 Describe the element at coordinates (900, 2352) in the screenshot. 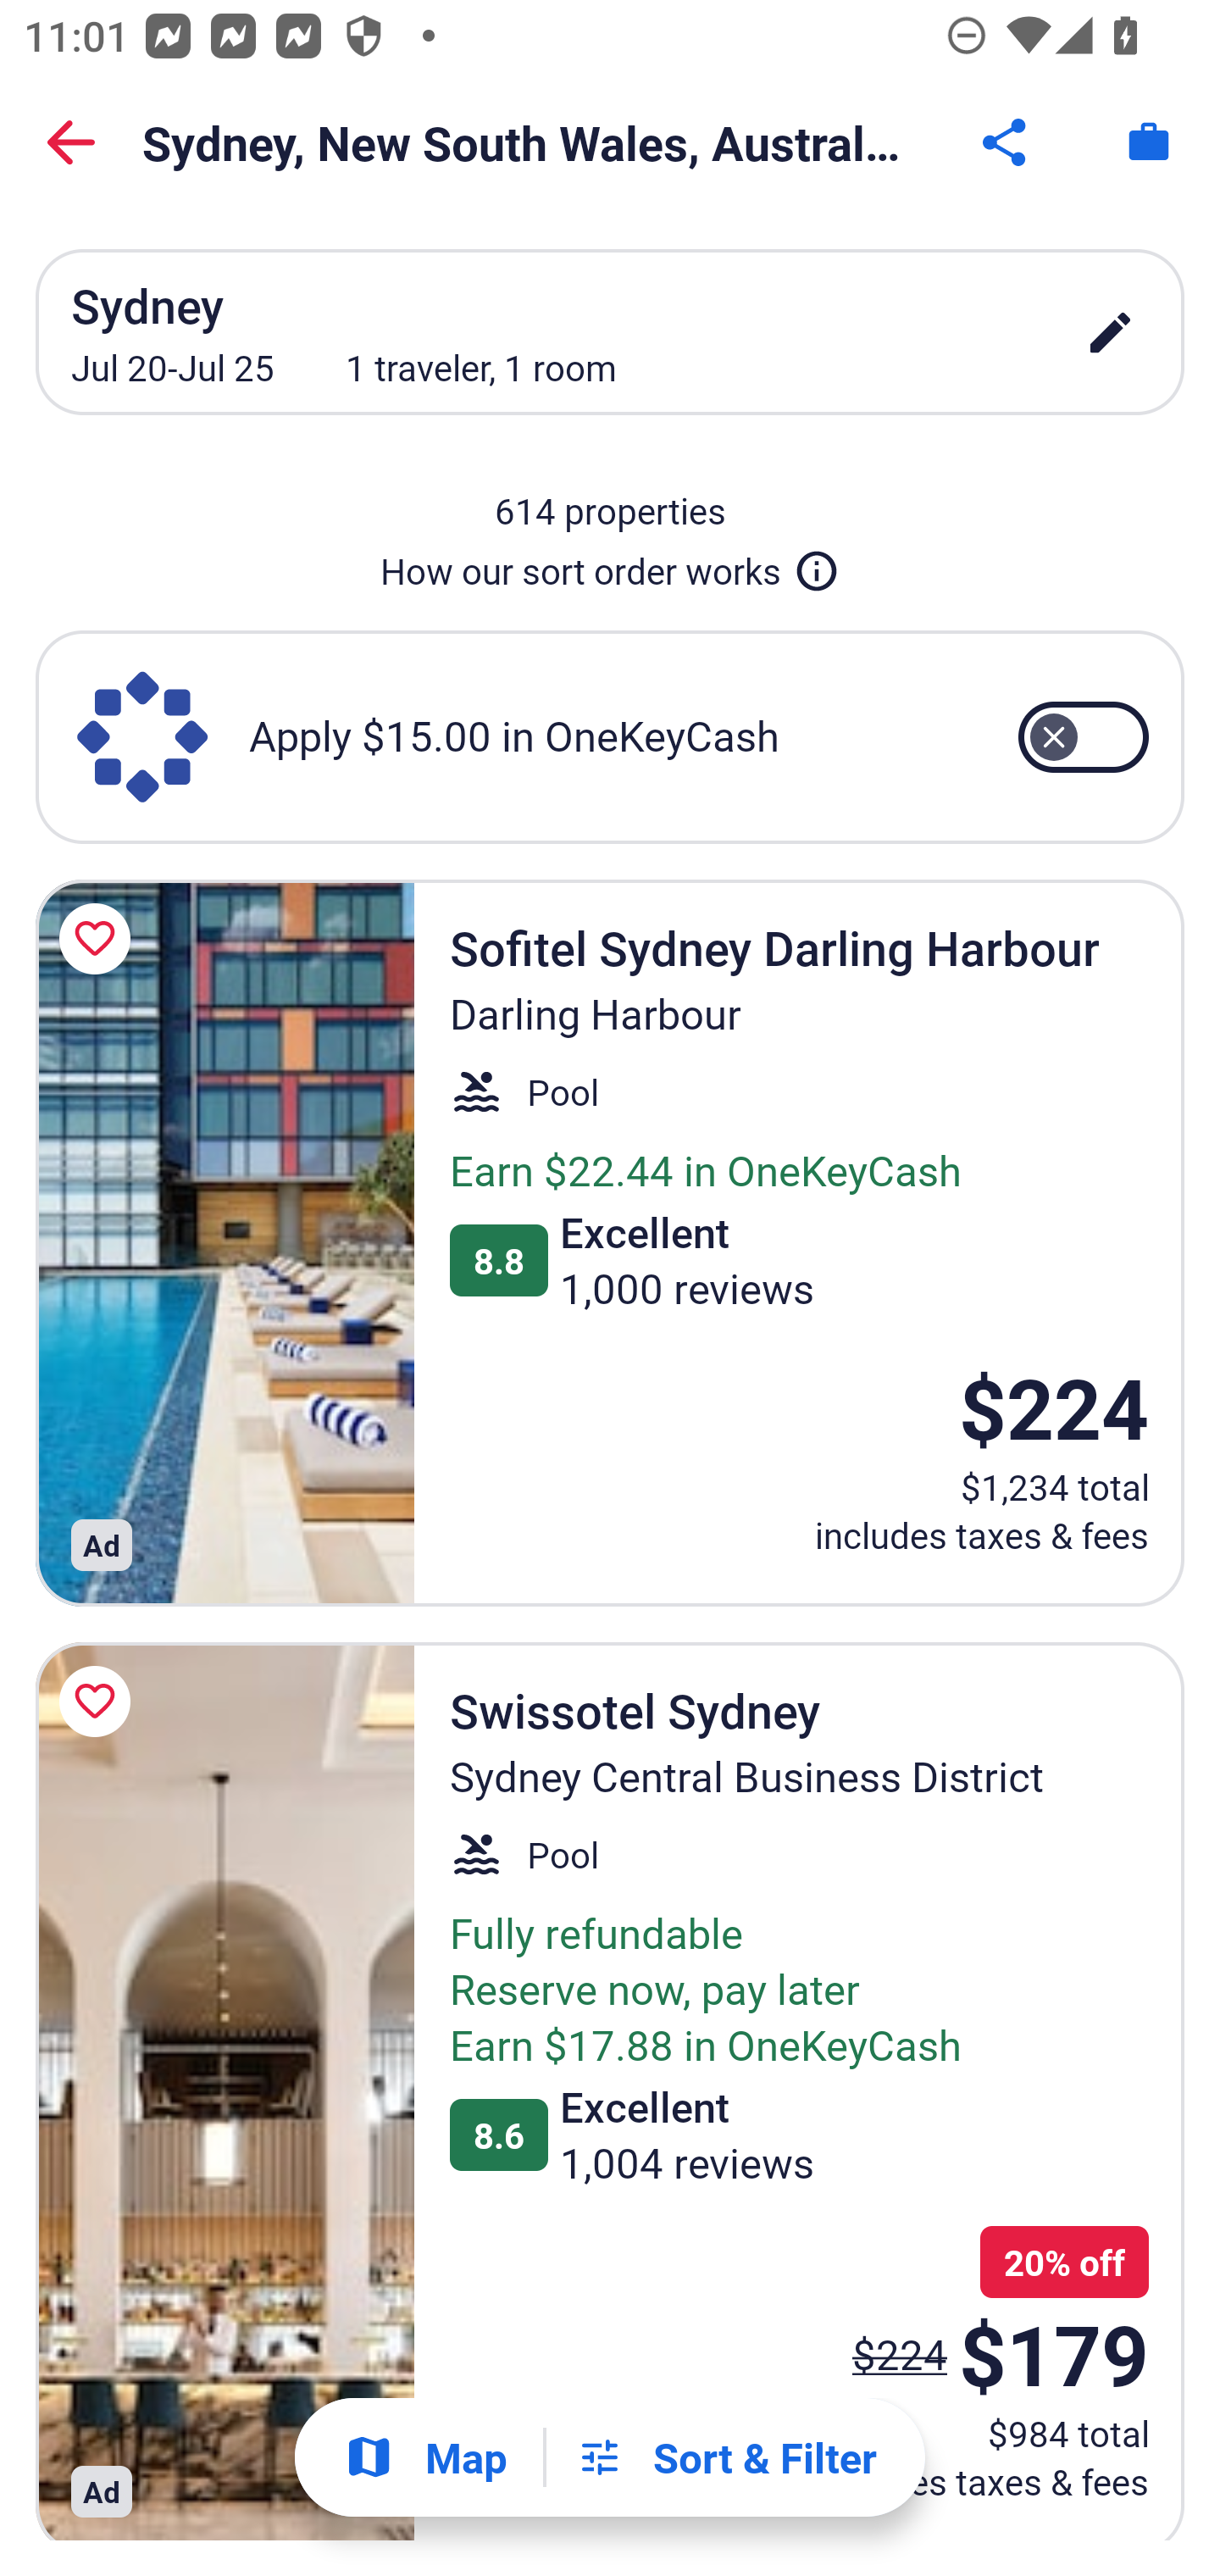

I see `$224 The price was $224` at that location.